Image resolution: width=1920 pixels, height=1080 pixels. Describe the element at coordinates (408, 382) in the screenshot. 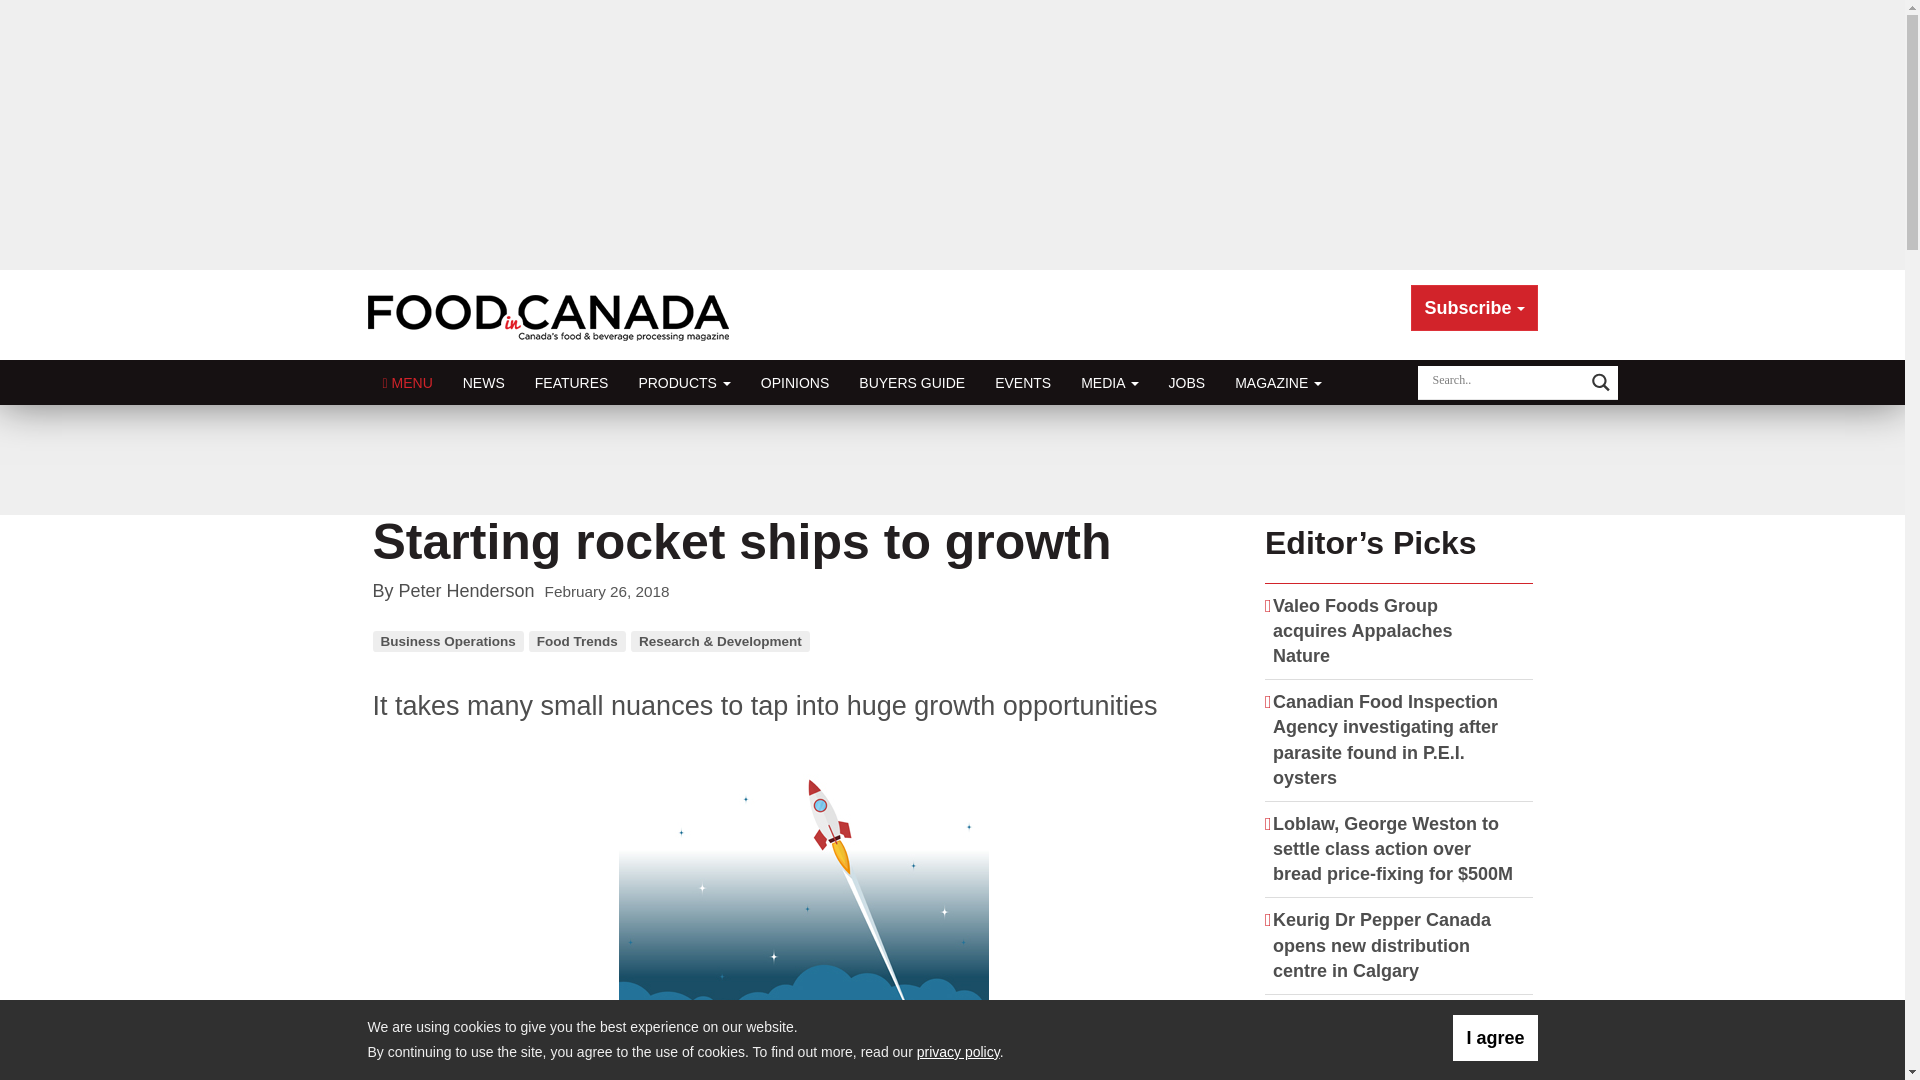

I see `MENU` at that location.